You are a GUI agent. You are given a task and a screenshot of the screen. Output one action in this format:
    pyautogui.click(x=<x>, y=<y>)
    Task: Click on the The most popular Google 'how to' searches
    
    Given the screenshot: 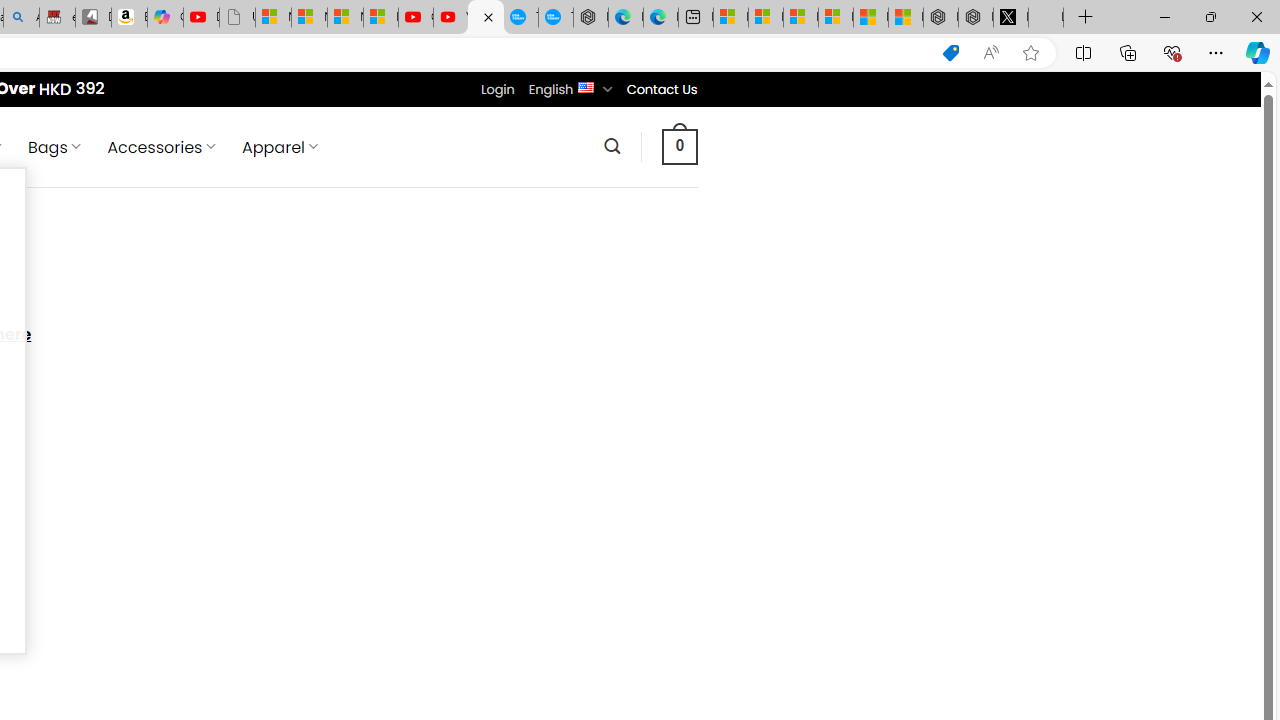 What is the action you would take?
    pyautogui.click(x=556, y=18)
    